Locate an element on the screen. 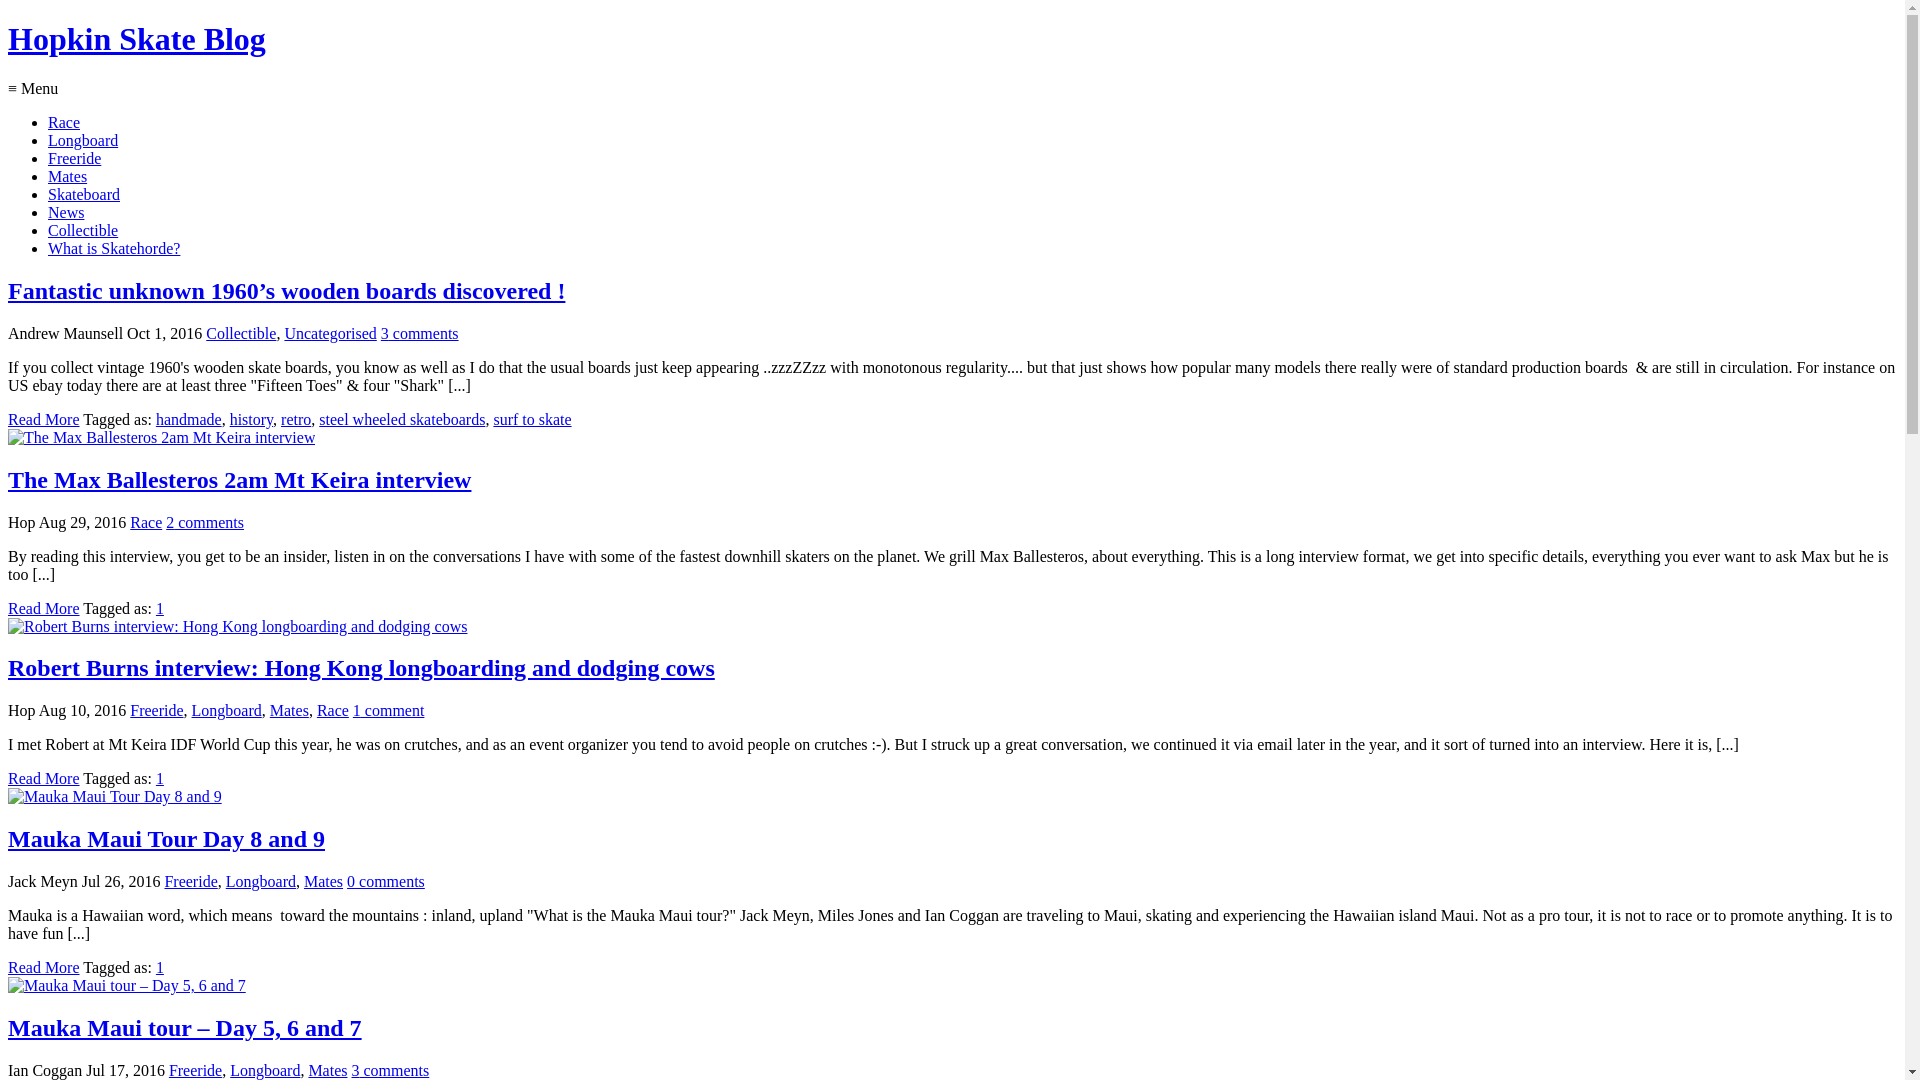 The width and height of the screenshot is (1920, 1080). What is Skatehorde? is located at coordinates (114, 248).